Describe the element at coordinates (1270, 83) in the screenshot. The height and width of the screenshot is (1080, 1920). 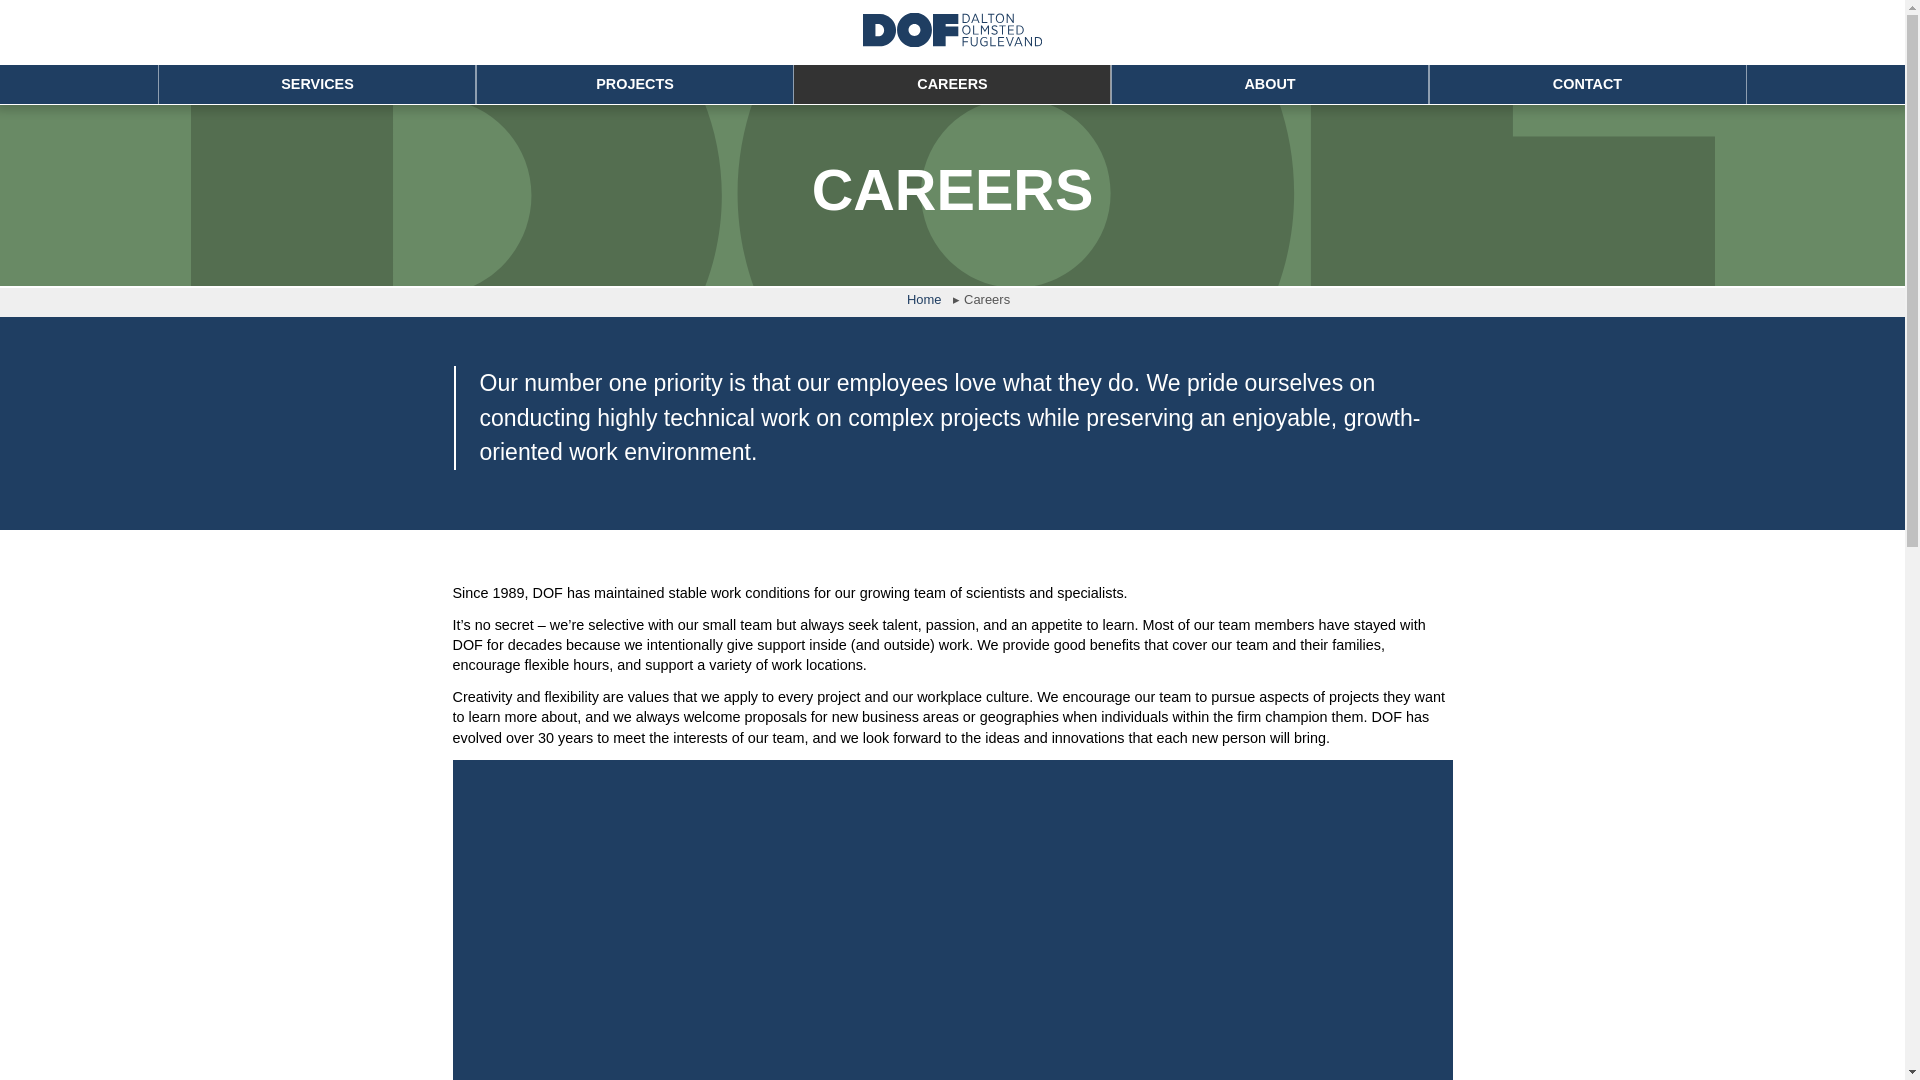
I see `ABOUT` at that location.